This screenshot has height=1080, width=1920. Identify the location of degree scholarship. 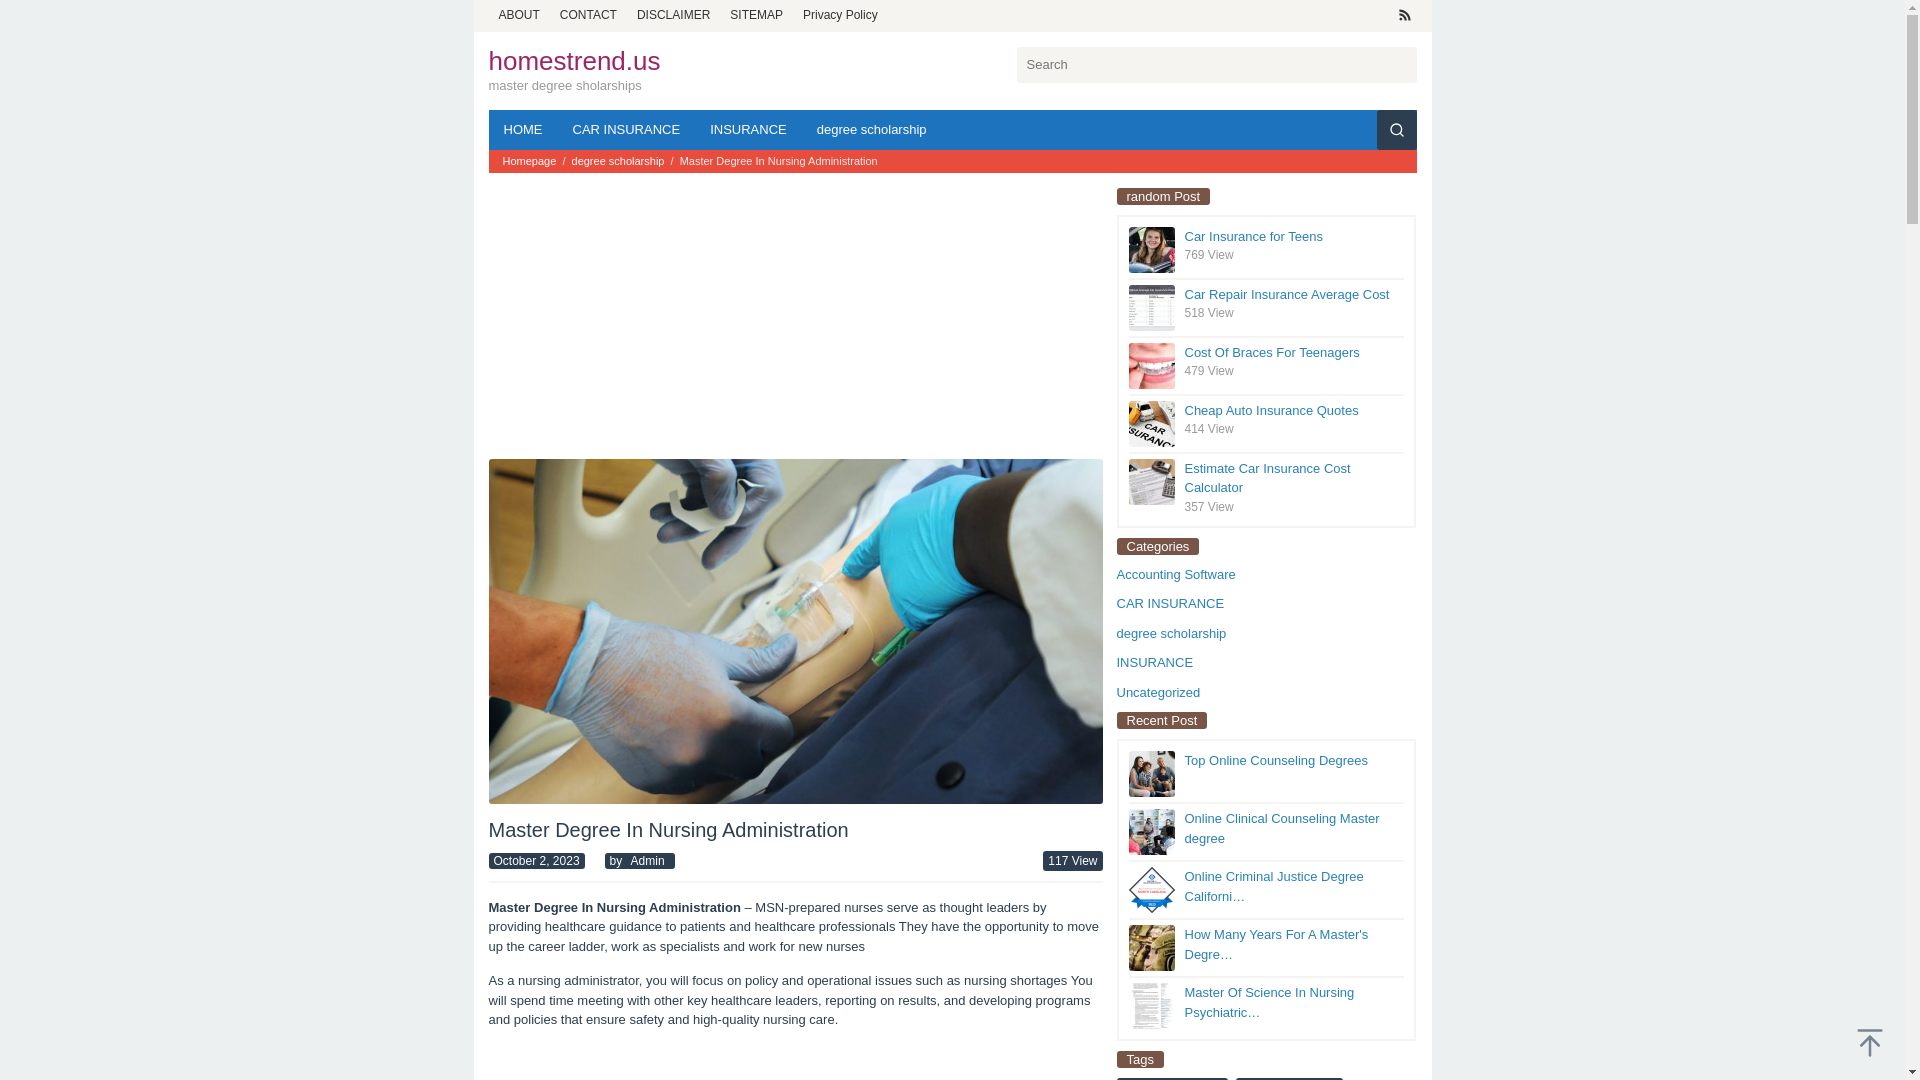
(620, 161).